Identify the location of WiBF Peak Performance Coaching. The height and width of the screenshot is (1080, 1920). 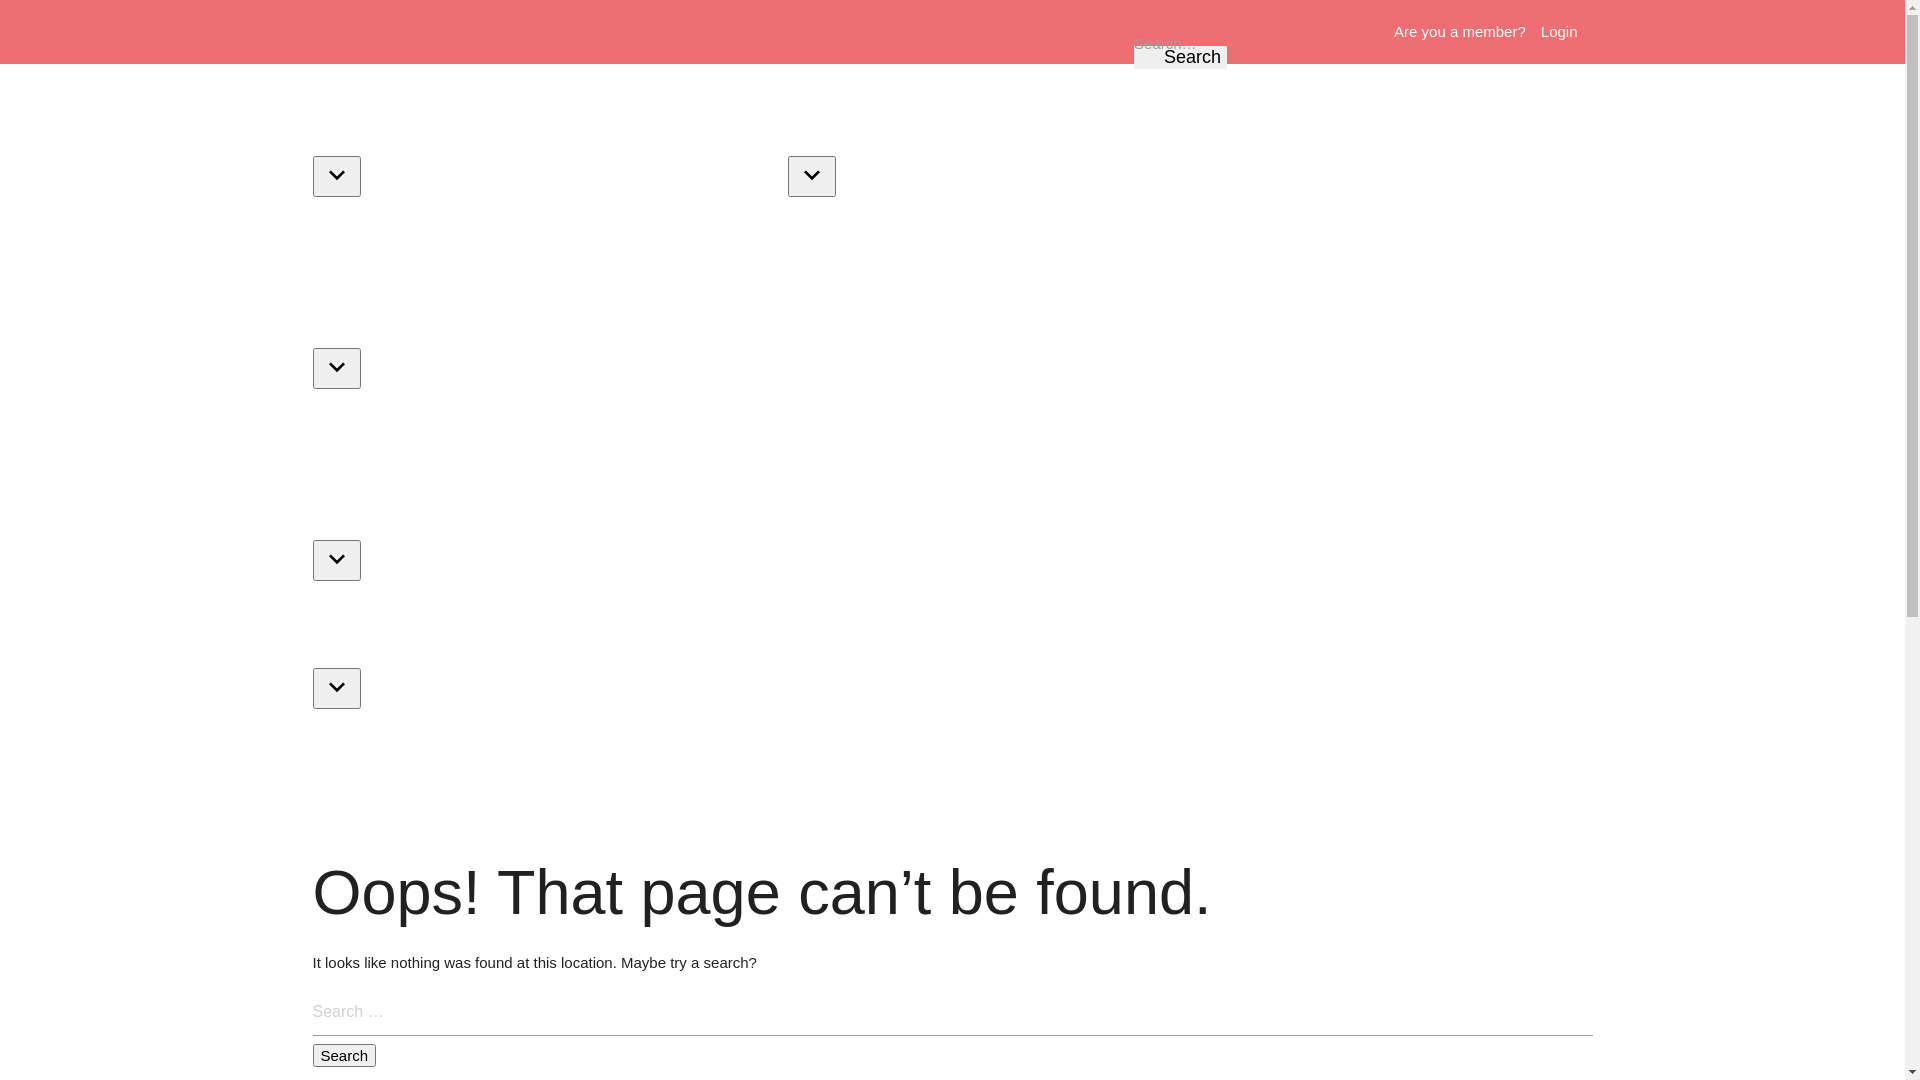
(1322, 698).